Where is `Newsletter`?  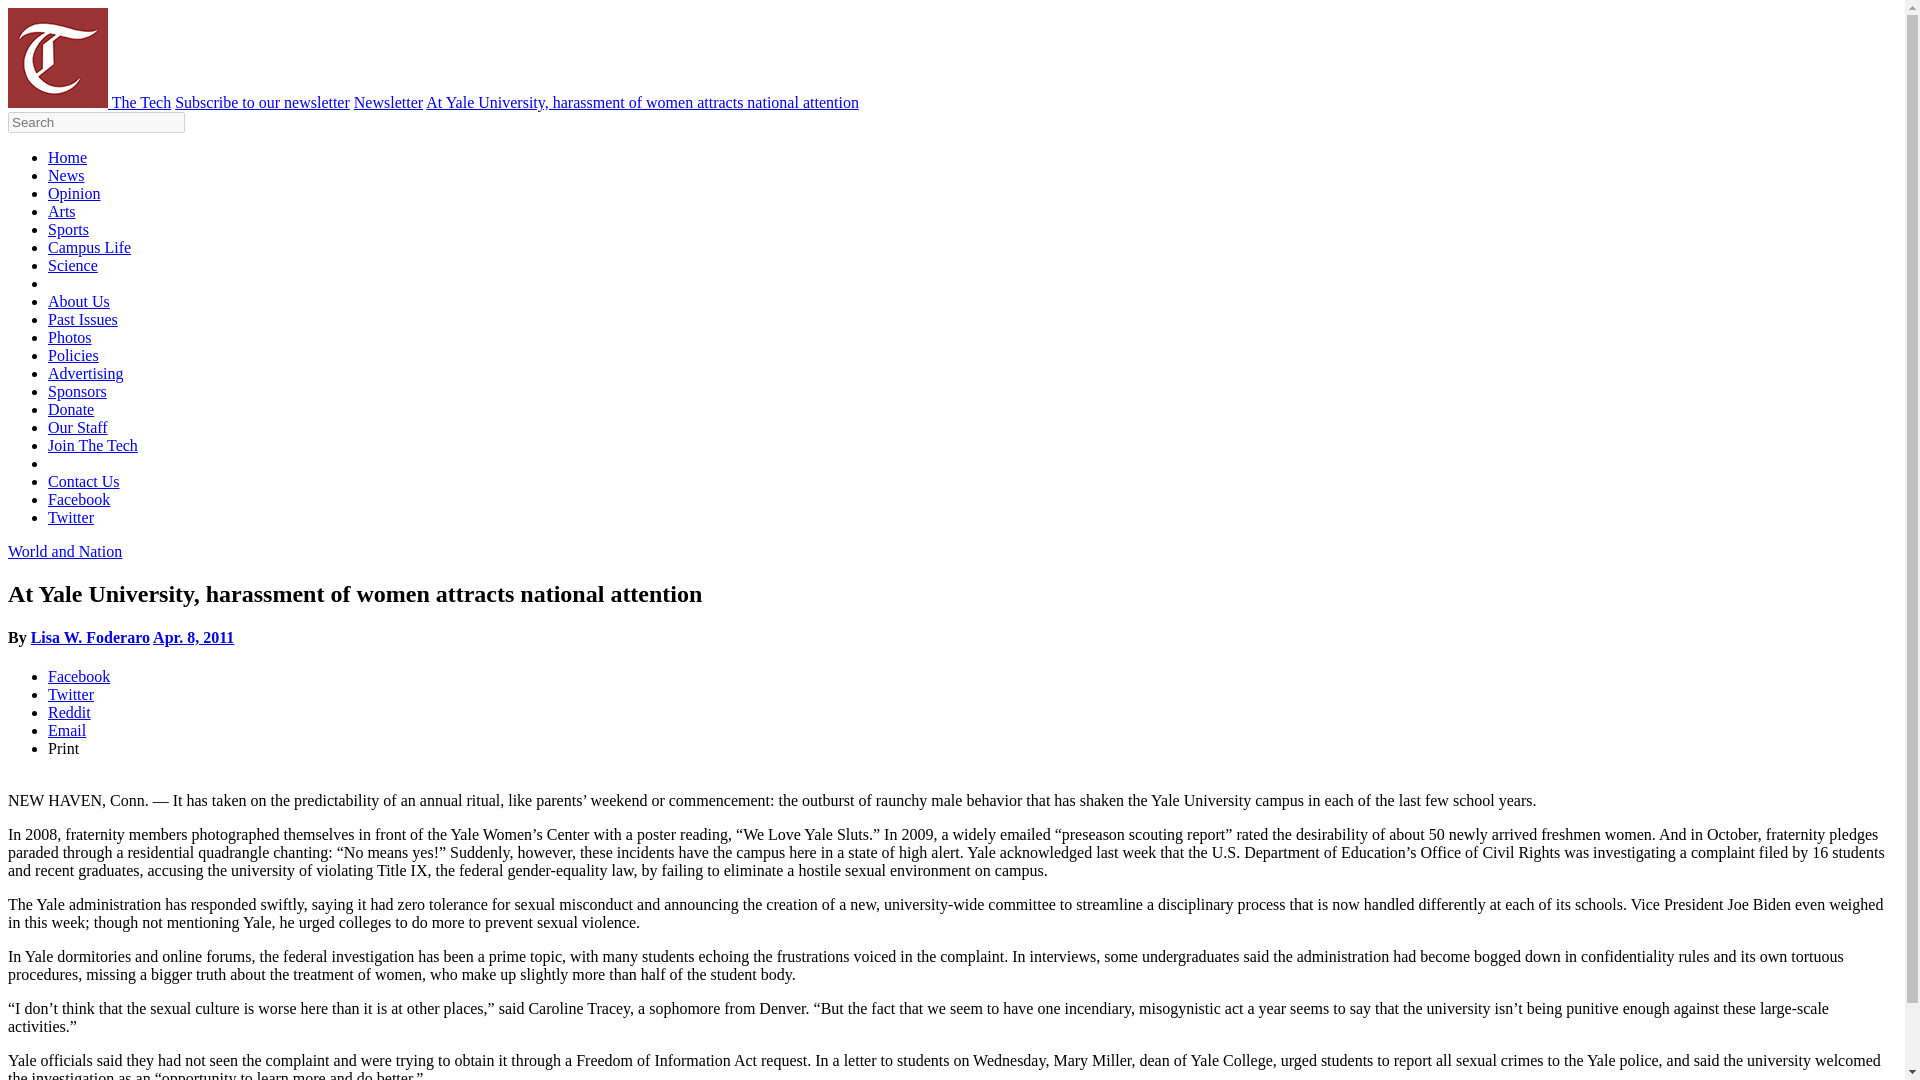
Newsletter is located at coordinates (388, 102).